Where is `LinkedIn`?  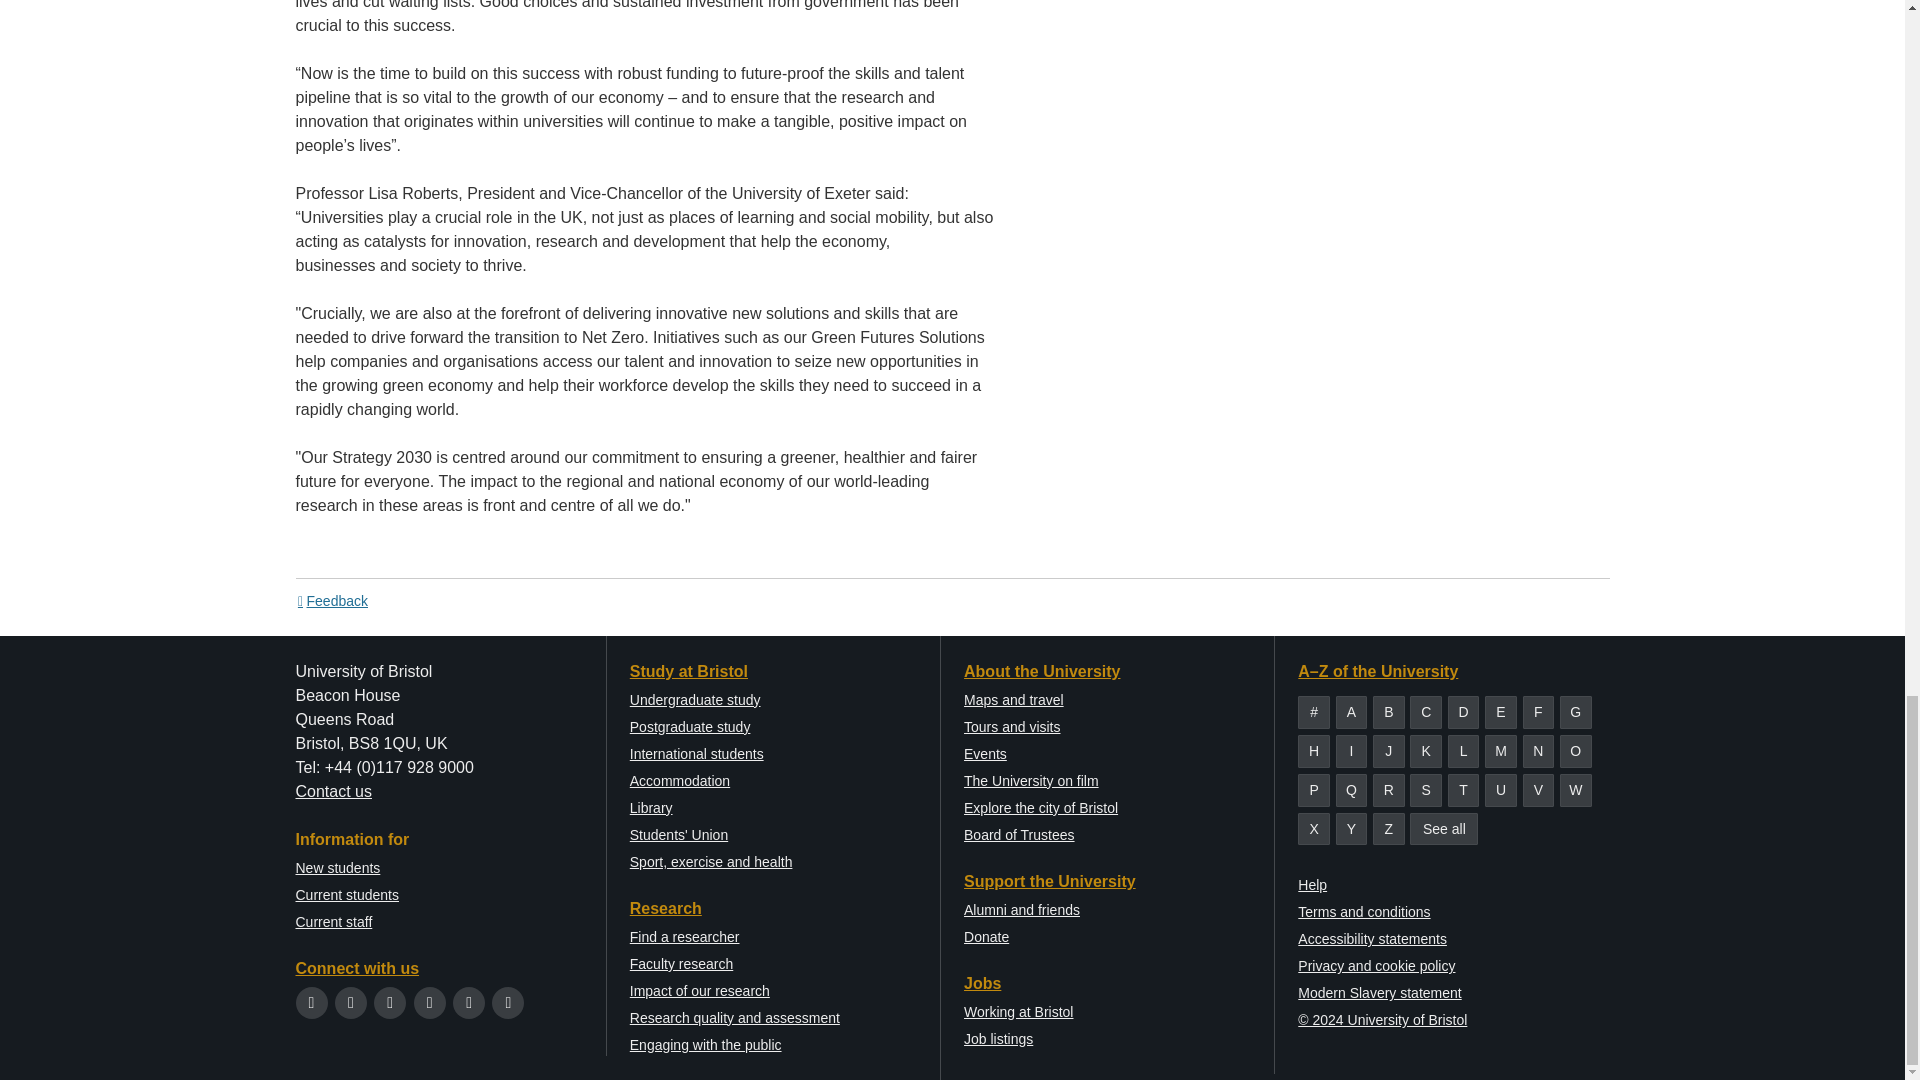 LinkedIn is located at coordinates (469, 1002).